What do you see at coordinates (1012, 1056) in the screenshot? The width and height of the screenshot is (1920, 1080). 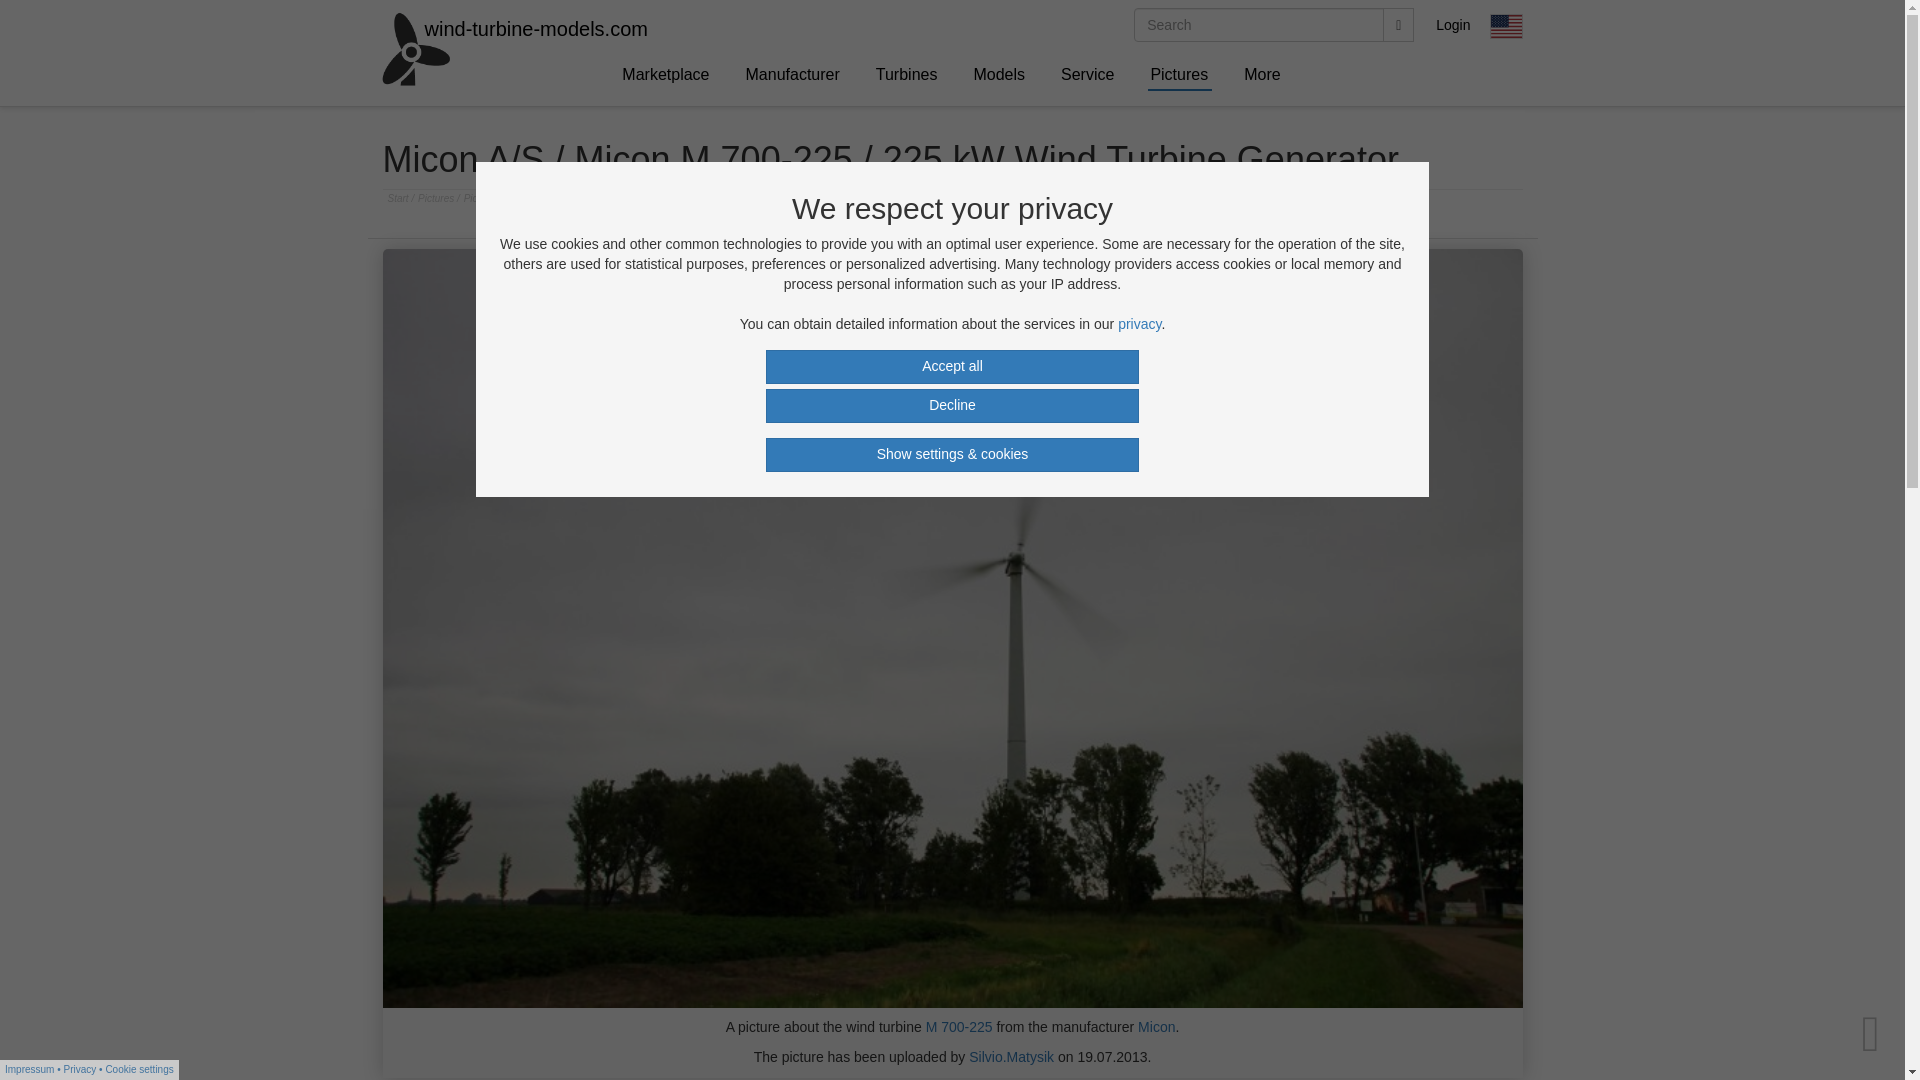 I see `Silvio.Matysik` at bounding box center [1012, 1056].